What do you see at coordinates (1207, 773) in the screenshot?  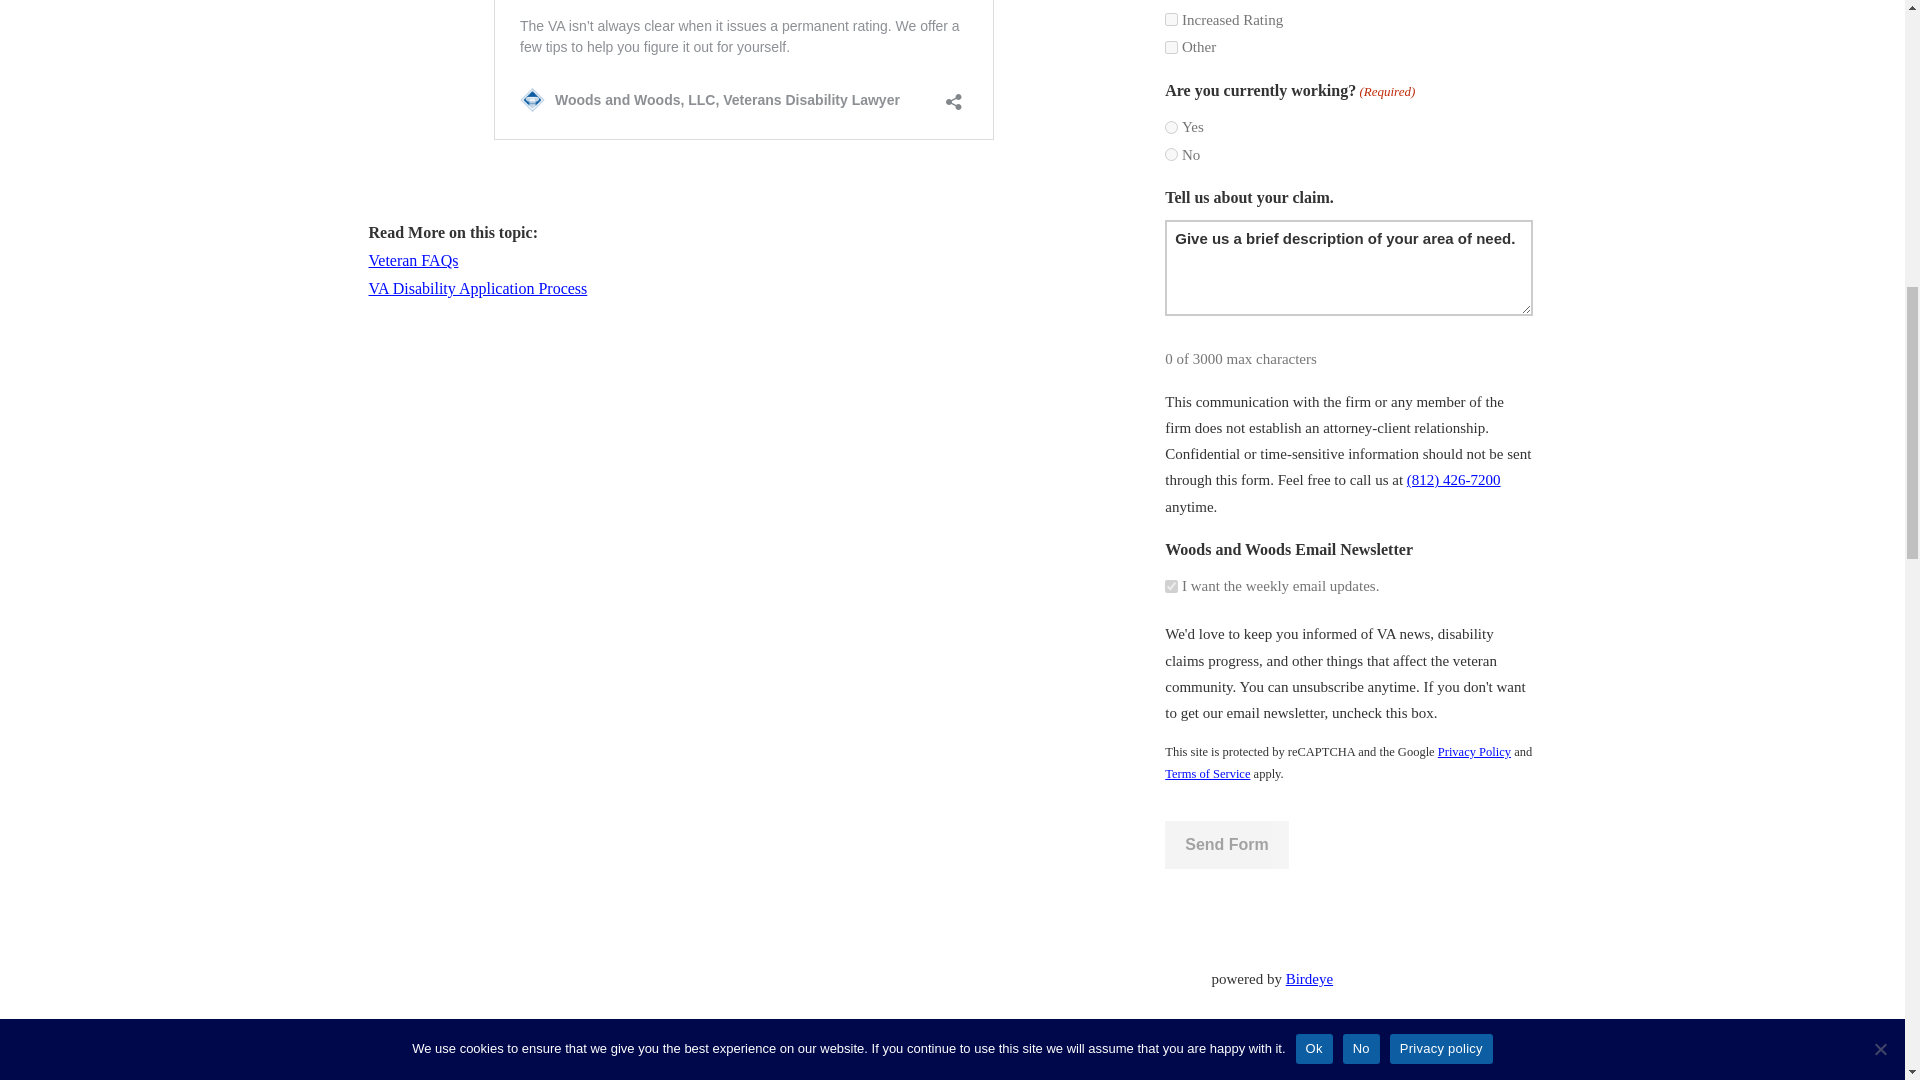 I see `Terms of Service` at bounding box center [1207, 773].